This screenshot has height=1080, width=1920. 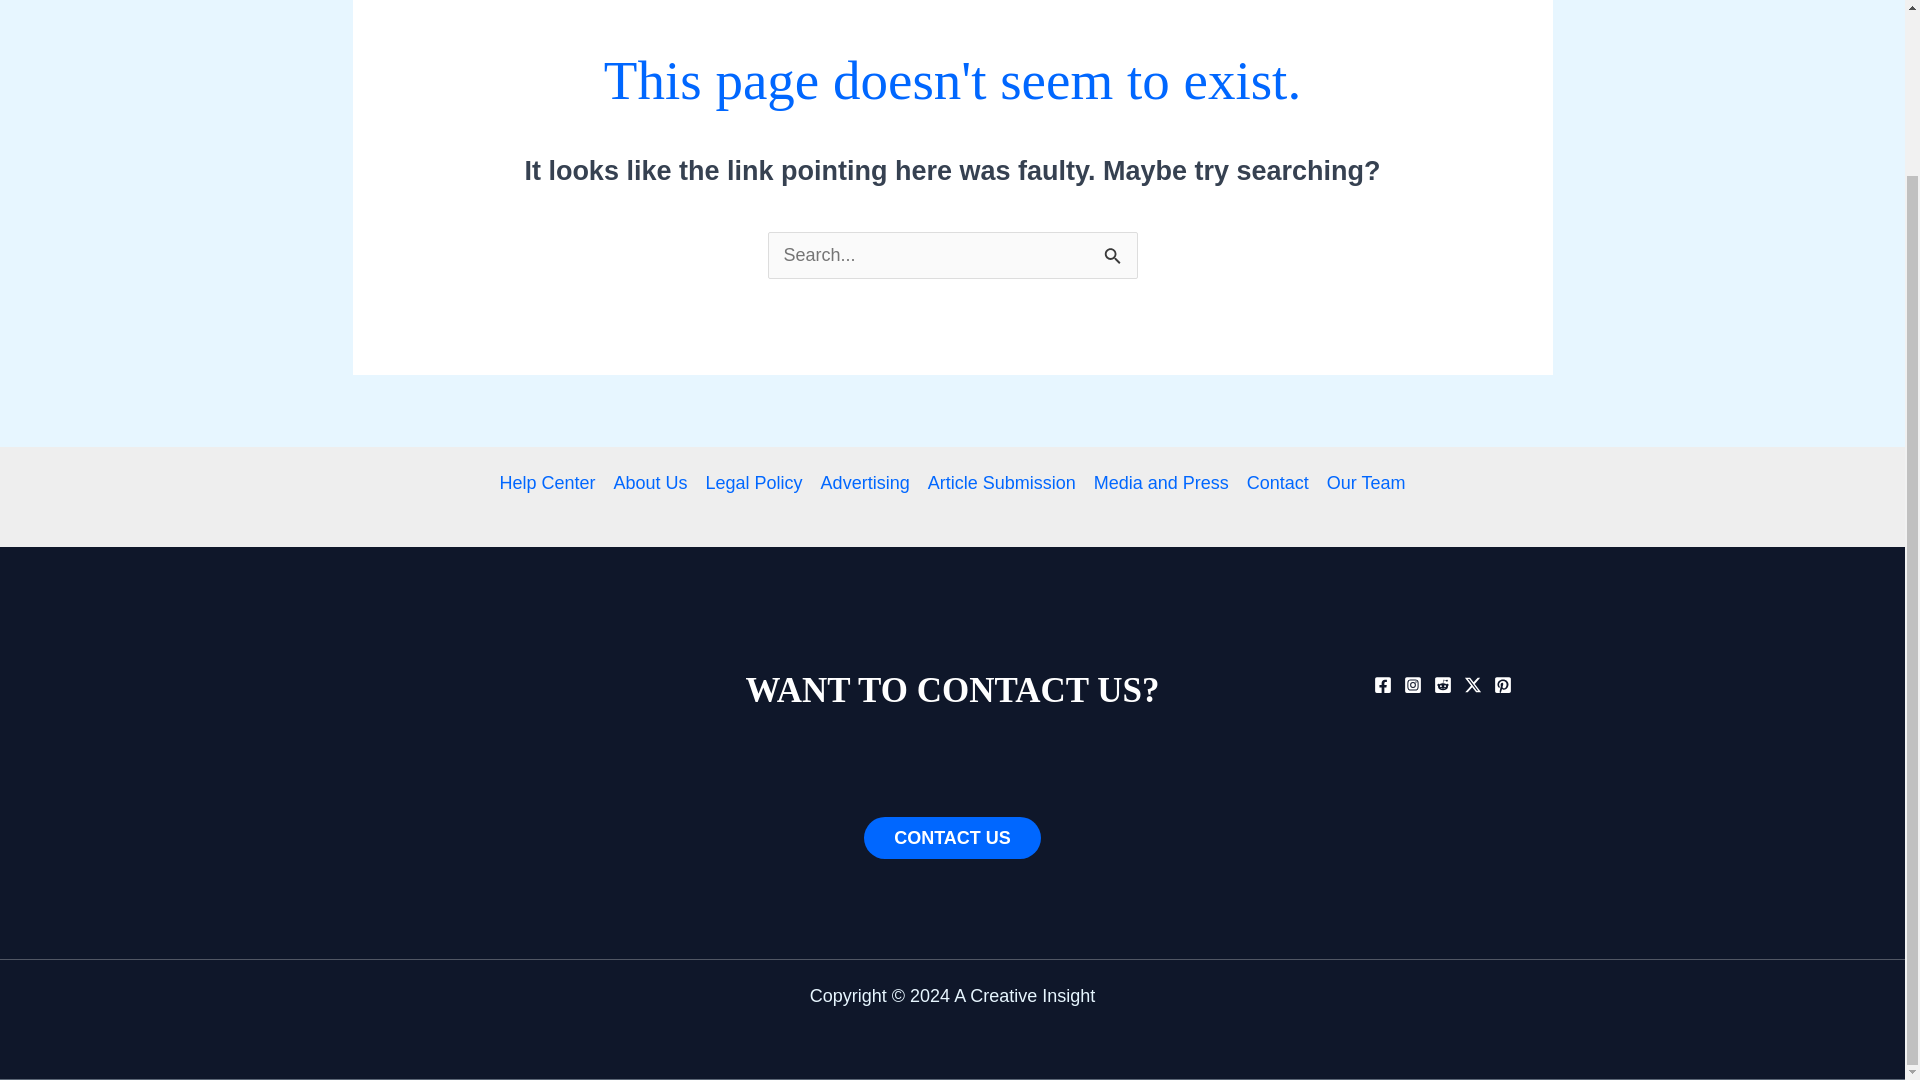 I want to click on Search, so click(x=1114, y=254).